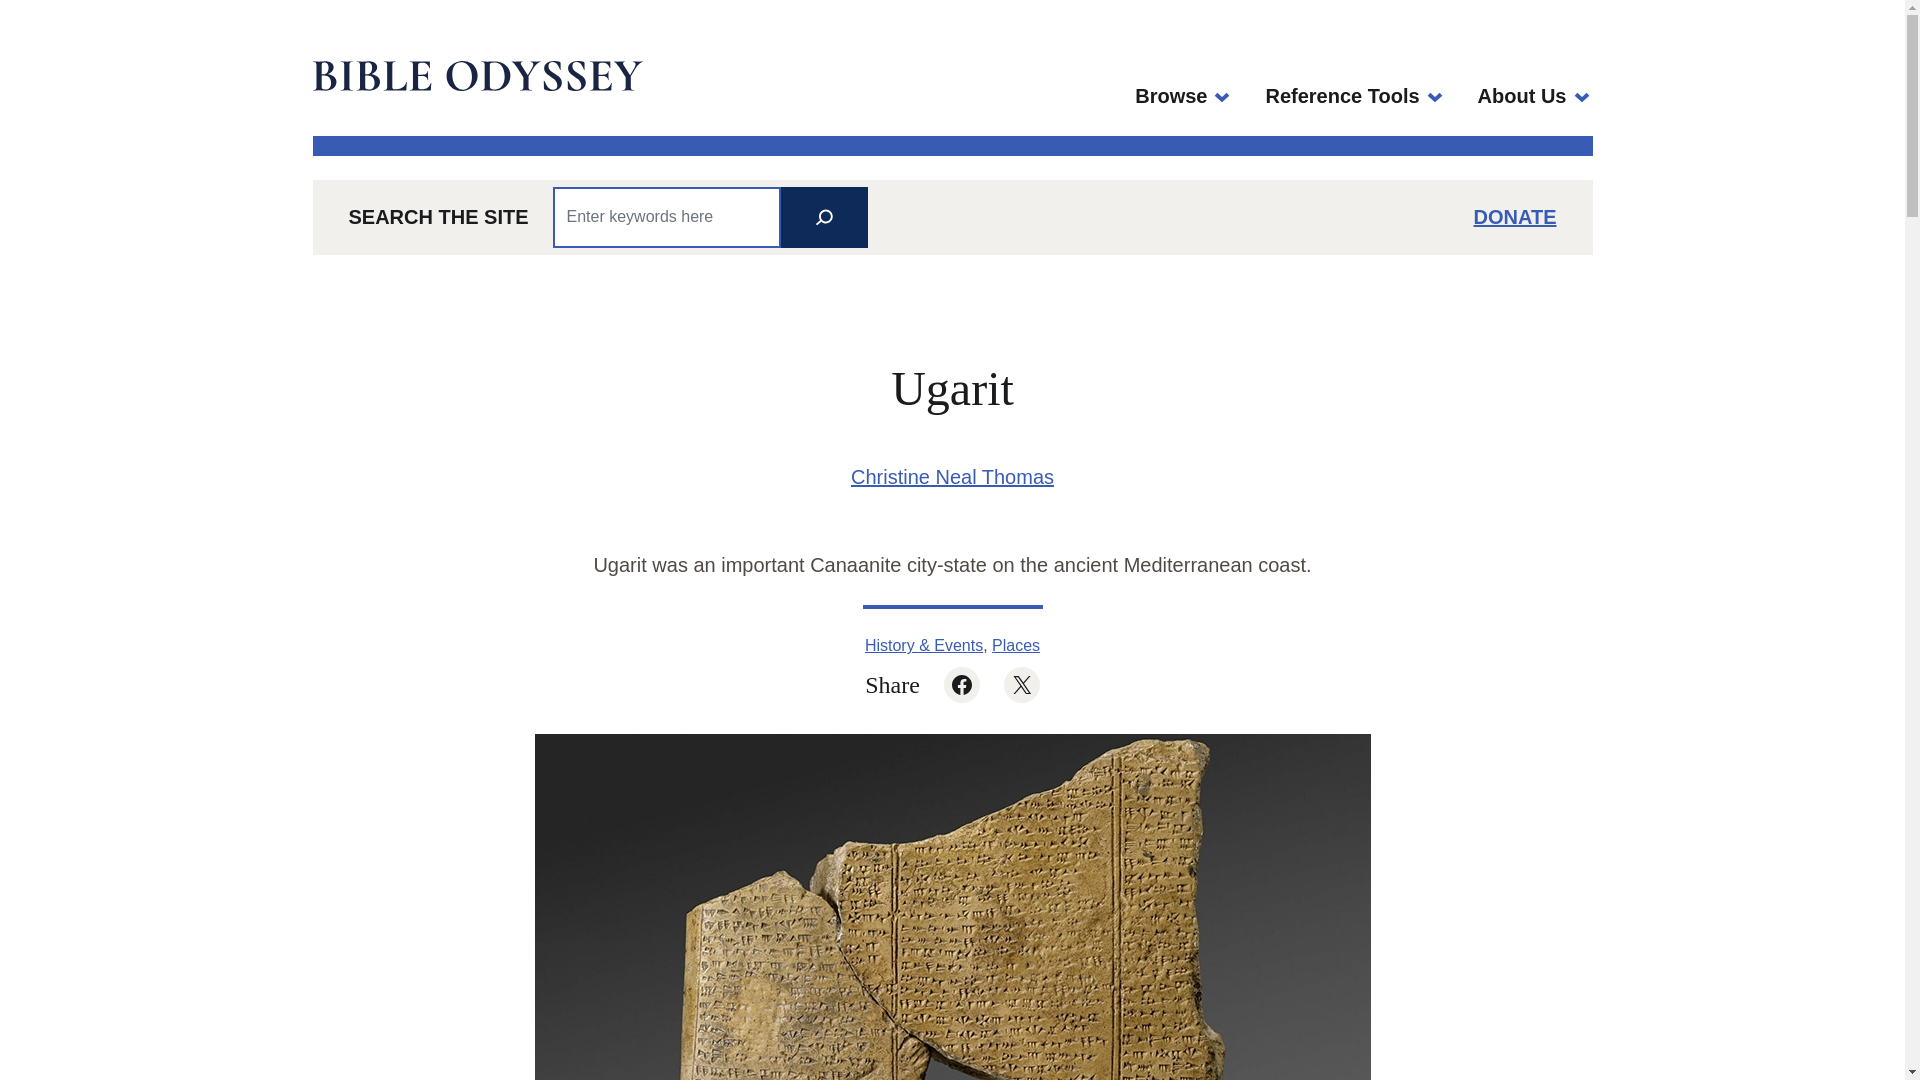  What do you see at coordinates (1022, 685) in the screenshot?
I see ` - opens in a new window` at bounding box center [1022, 685].